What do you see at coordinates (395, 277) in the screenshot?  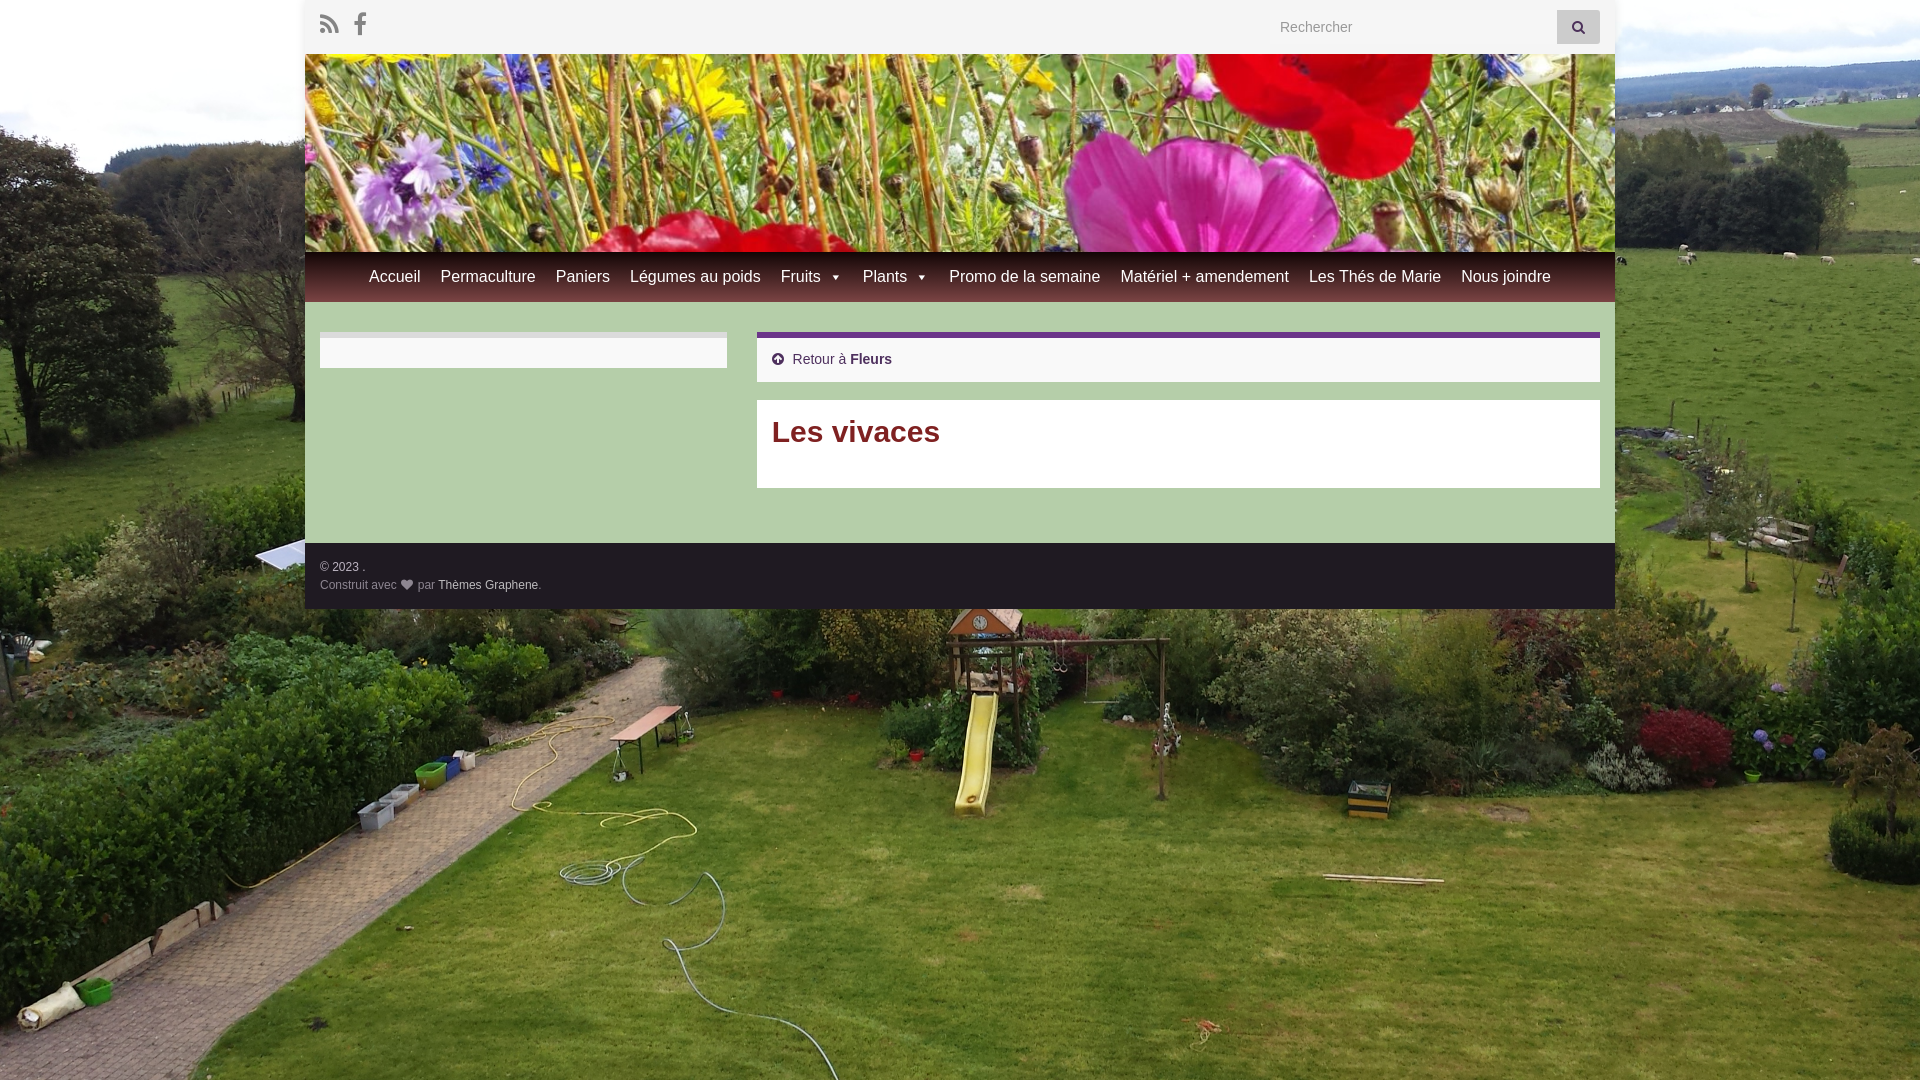 I see `Accueil` at bounding box center [395, 277].